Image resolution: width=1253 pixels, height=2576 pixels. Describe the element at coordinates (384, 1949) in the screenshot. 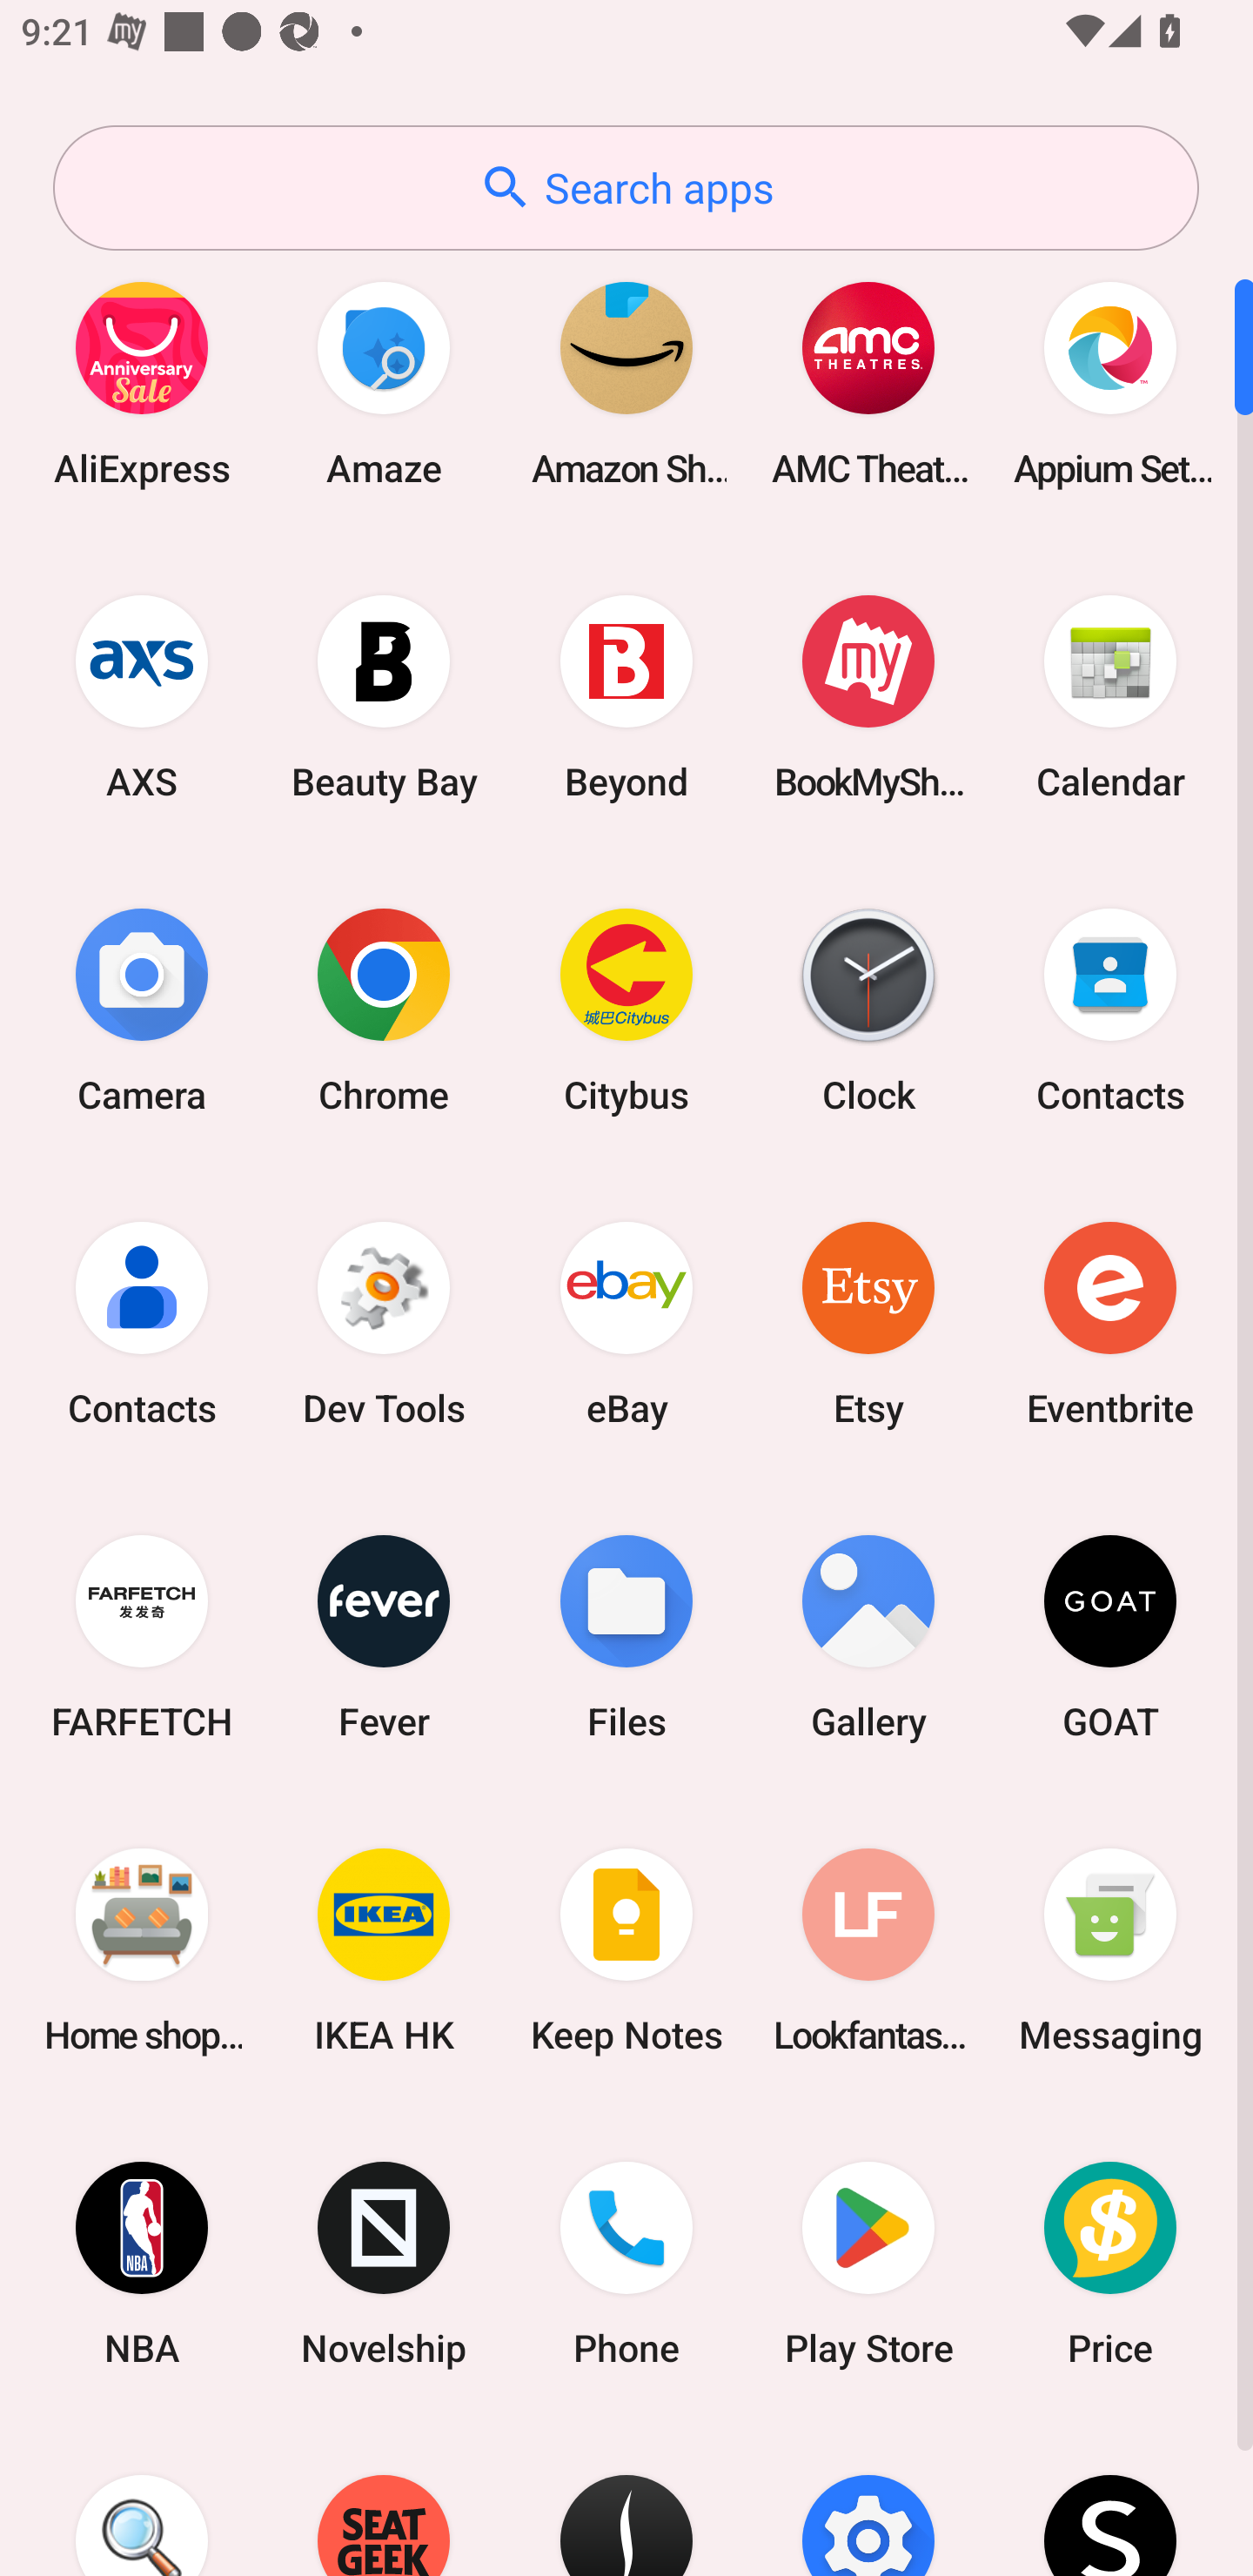

I see `IKEA HK` at that location.